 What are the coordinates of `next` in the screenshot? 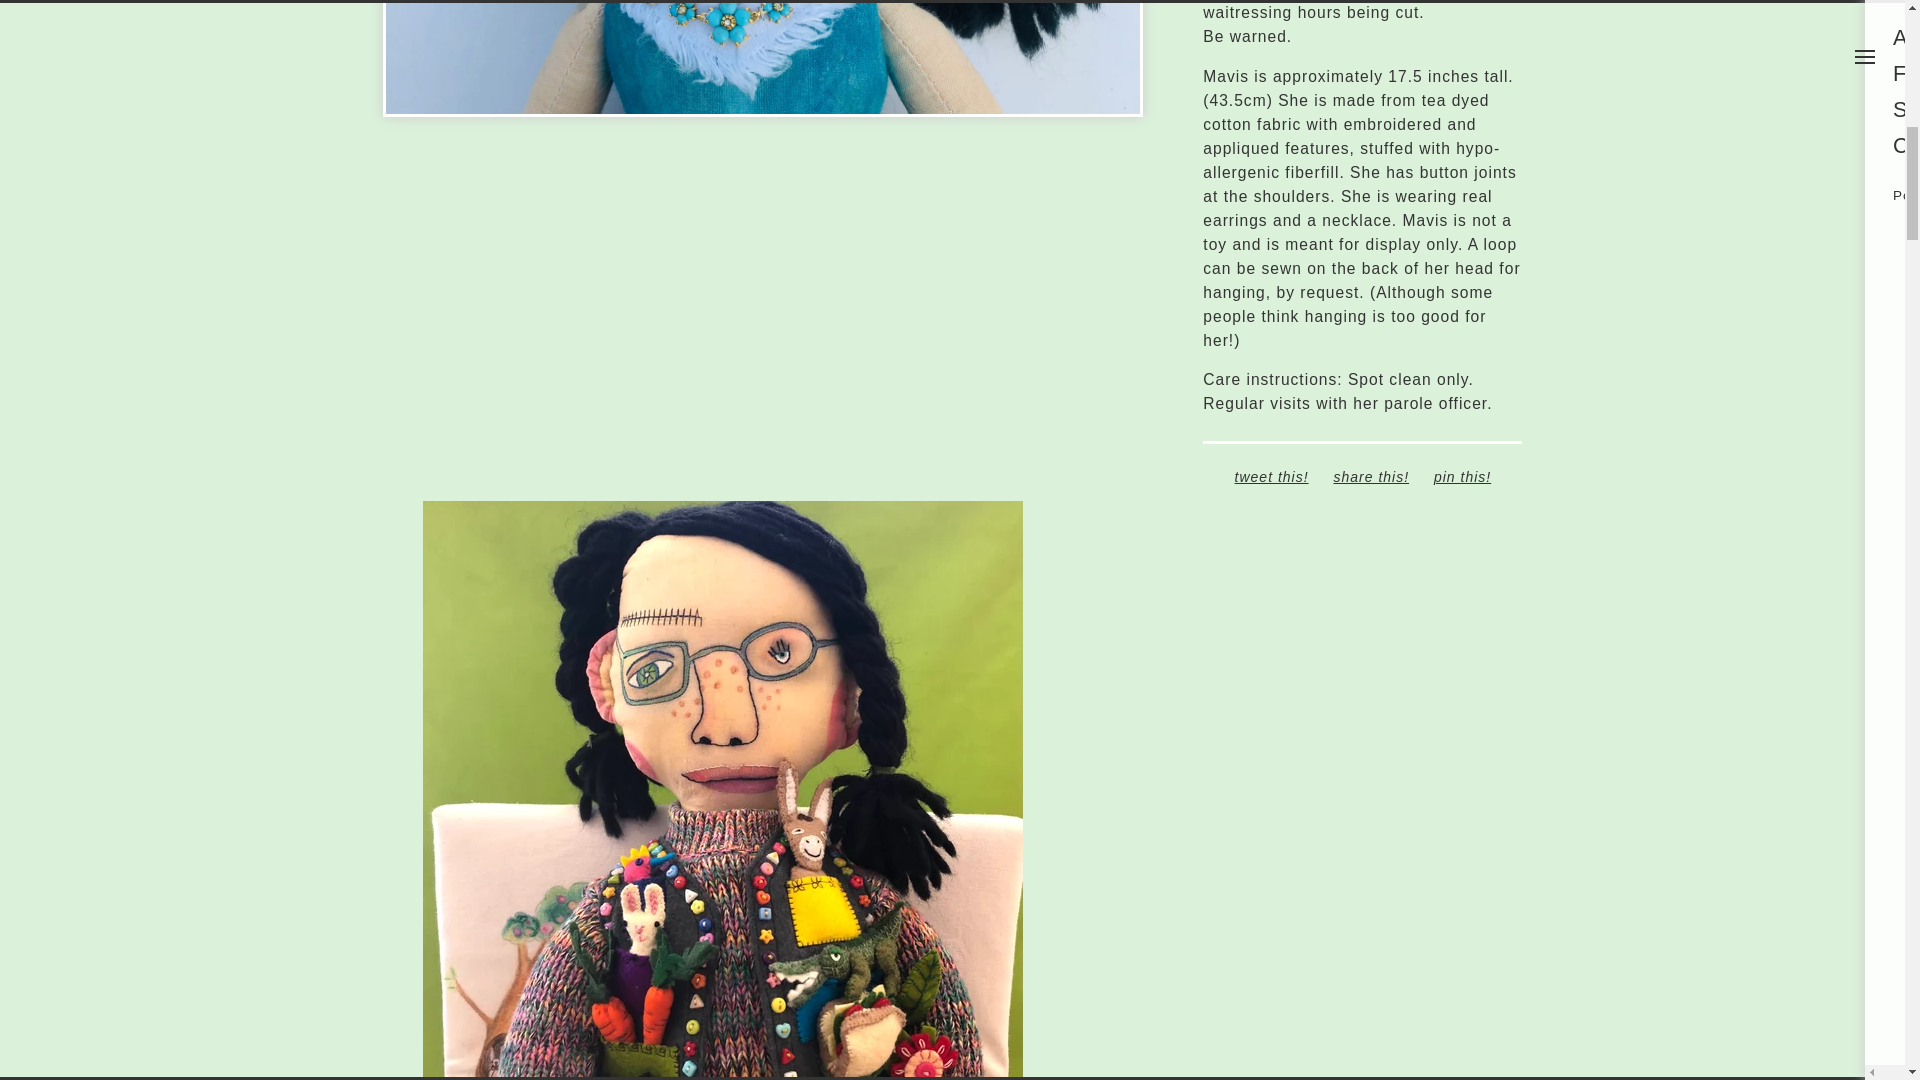 It's located at (952, 60).